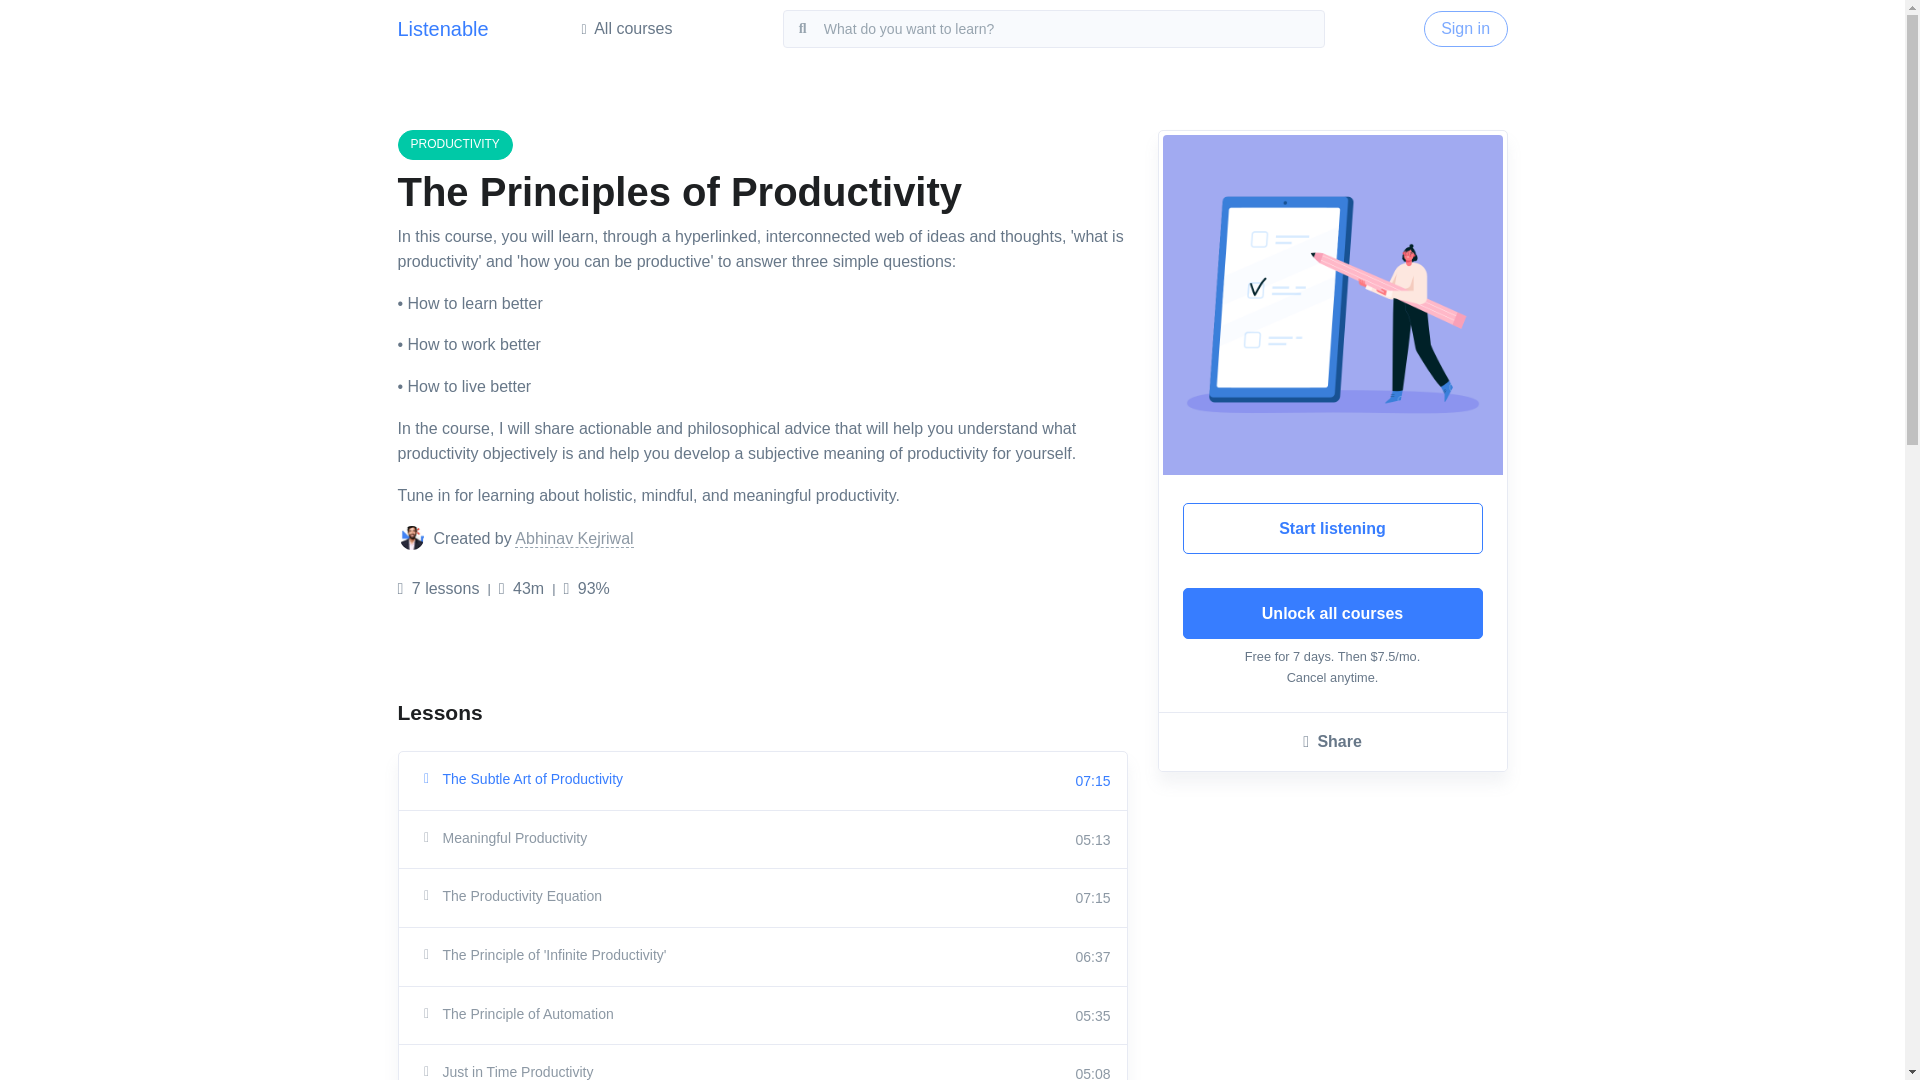  What do you see at coordinates (655, 838) in the screenshot?
I see `Meaningful Productivity` at bounding box center [655, 838].